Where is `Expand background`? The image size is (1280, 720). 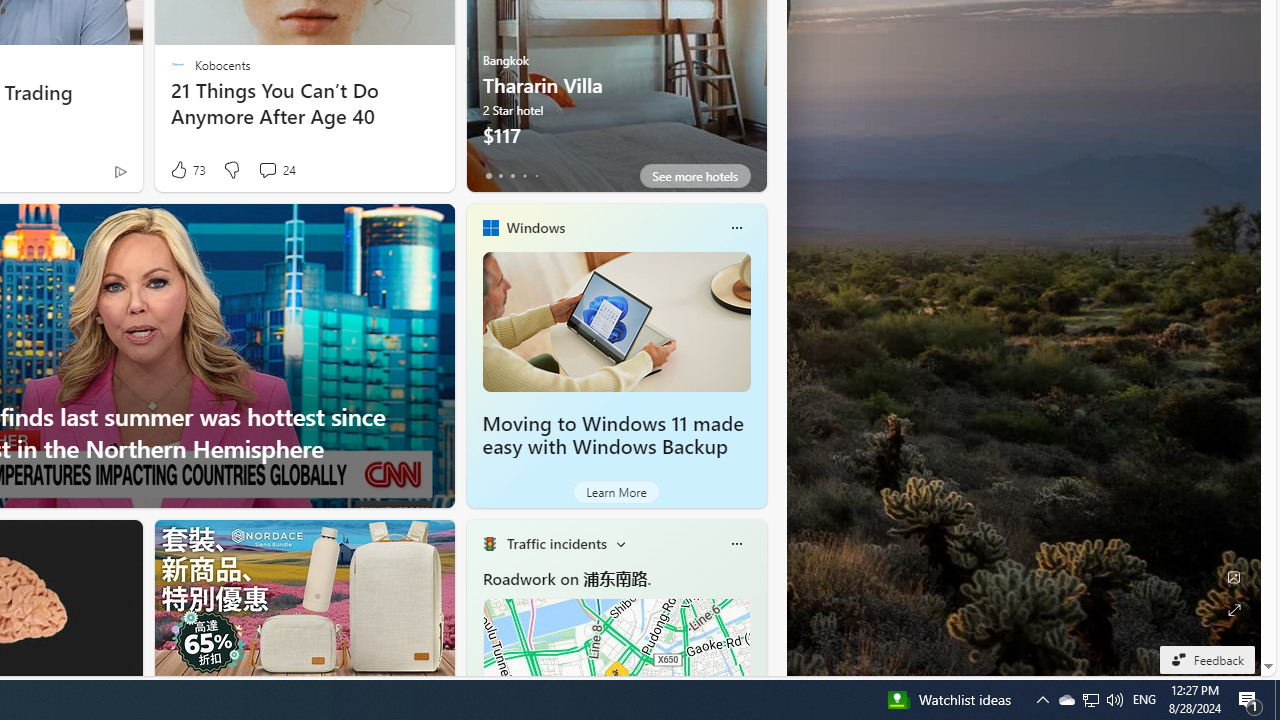 Expand background is located at coordinates (1234, 610).